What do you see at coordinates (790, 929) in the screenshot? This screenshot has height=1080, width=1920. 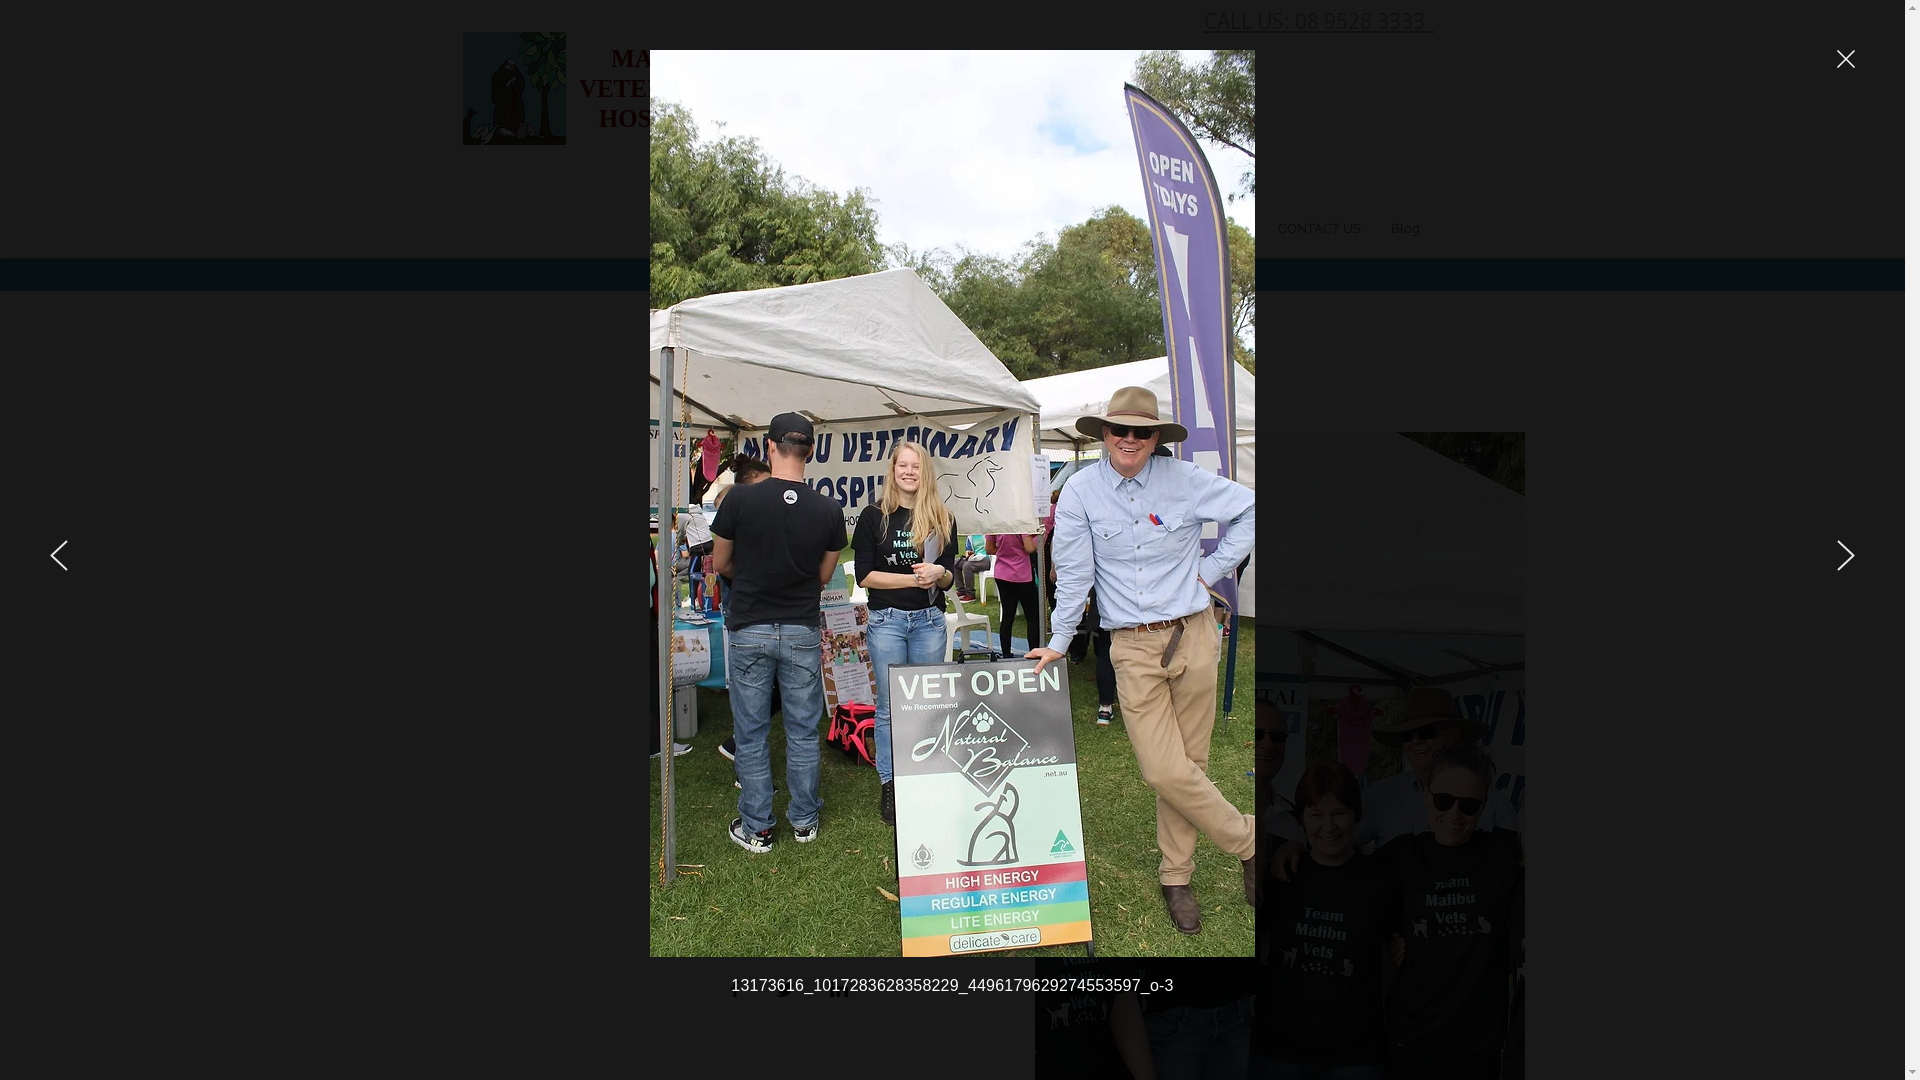 I see `Details` at bounding box center [790, 929].